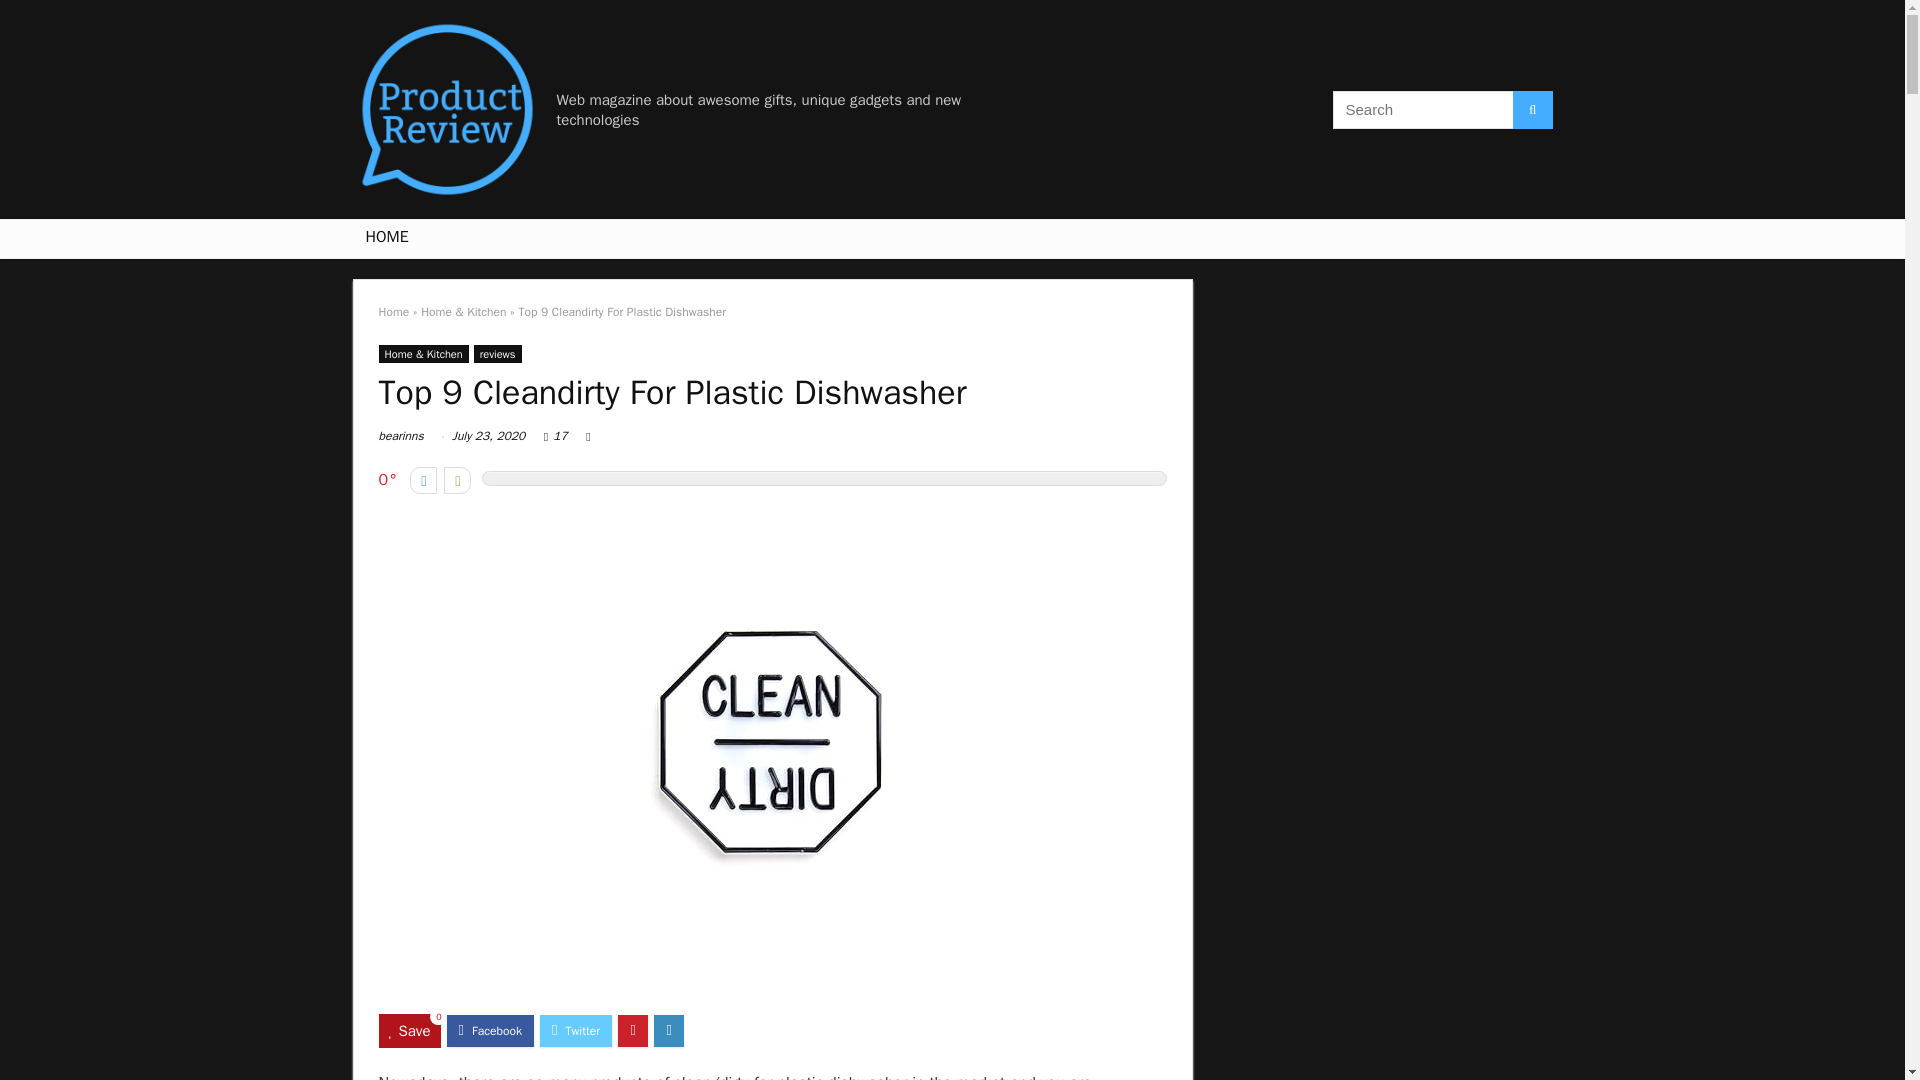 The width and height of the screenshot is (1920, 1080). Describe the element at coordinates (386, 239) in the screenshot. I see `HOME` at that location.